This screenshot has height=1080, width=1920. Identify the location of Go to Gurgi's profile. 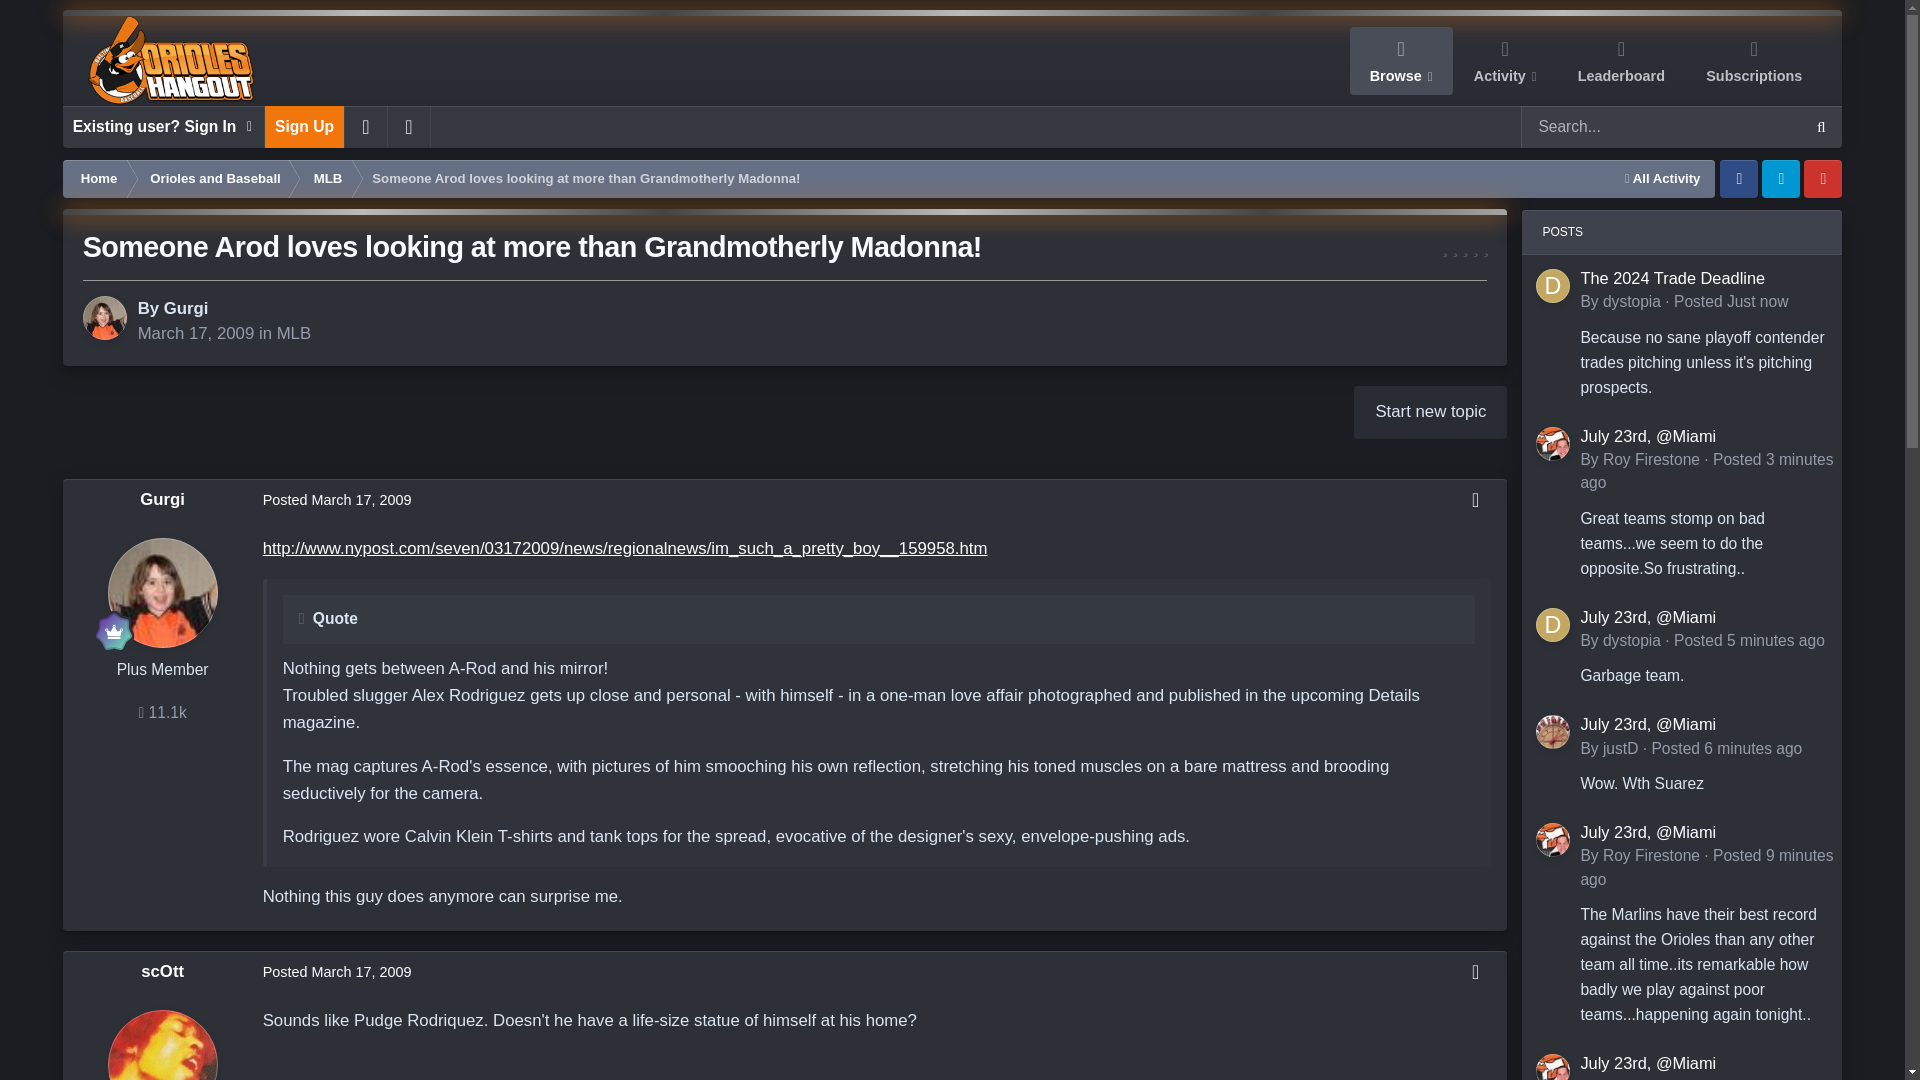
(104, 318).